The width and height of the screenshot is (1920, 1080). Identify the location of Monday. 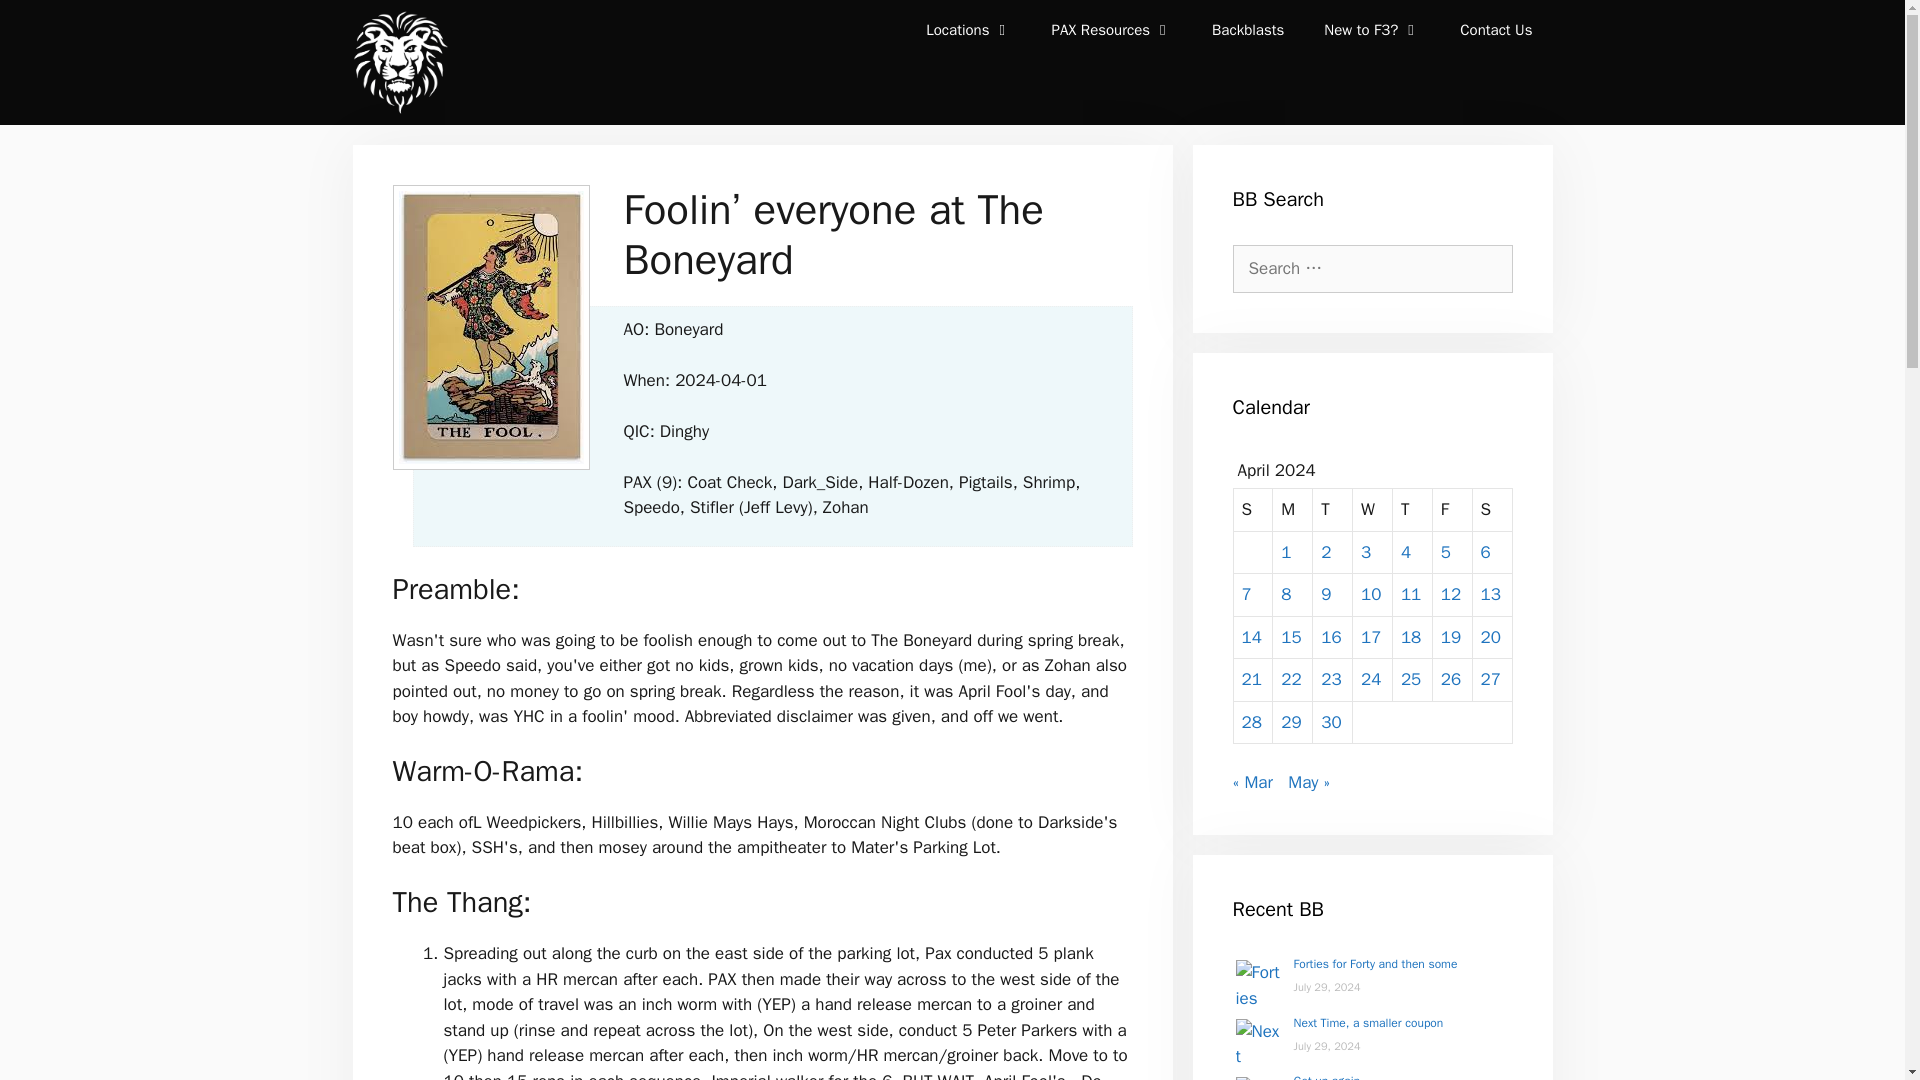
(1292, 510).